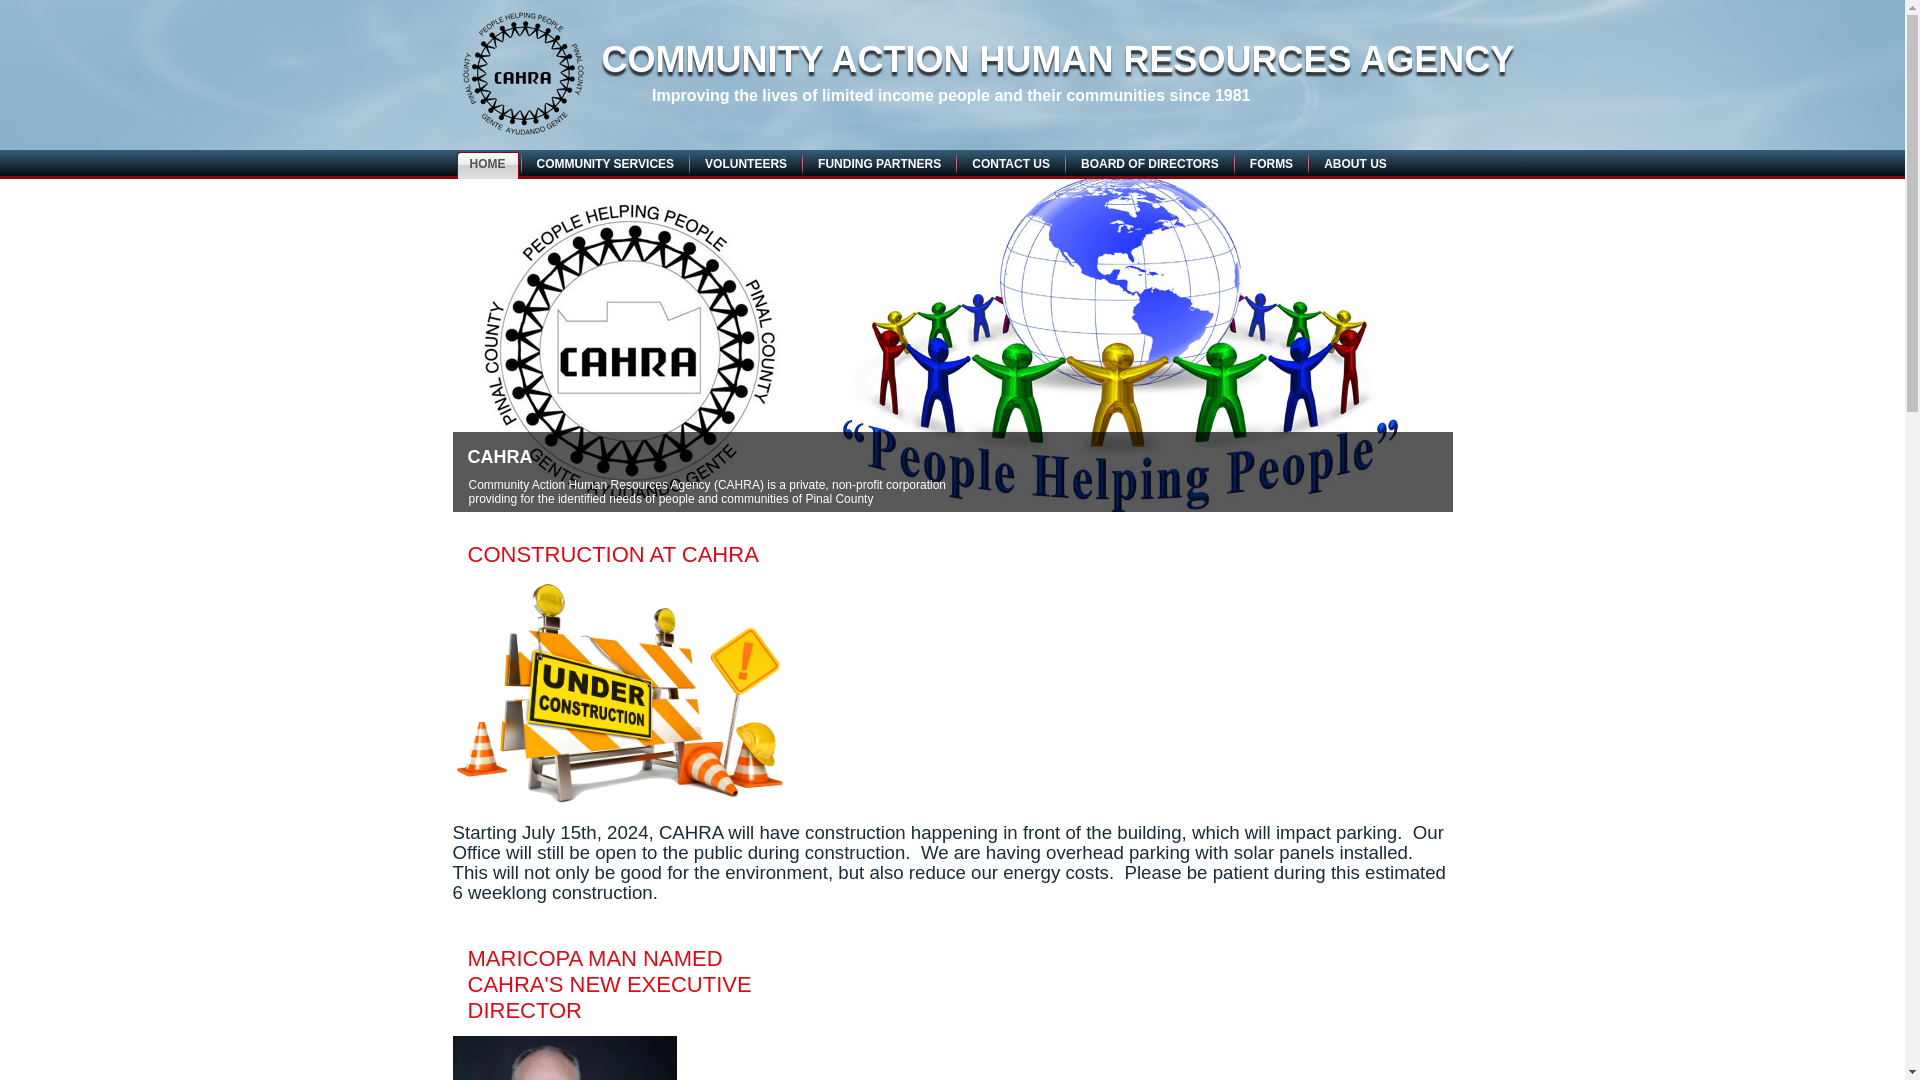 The image size is (1920, 1080). I want to click on ABOUT US, so click(1355, 164).